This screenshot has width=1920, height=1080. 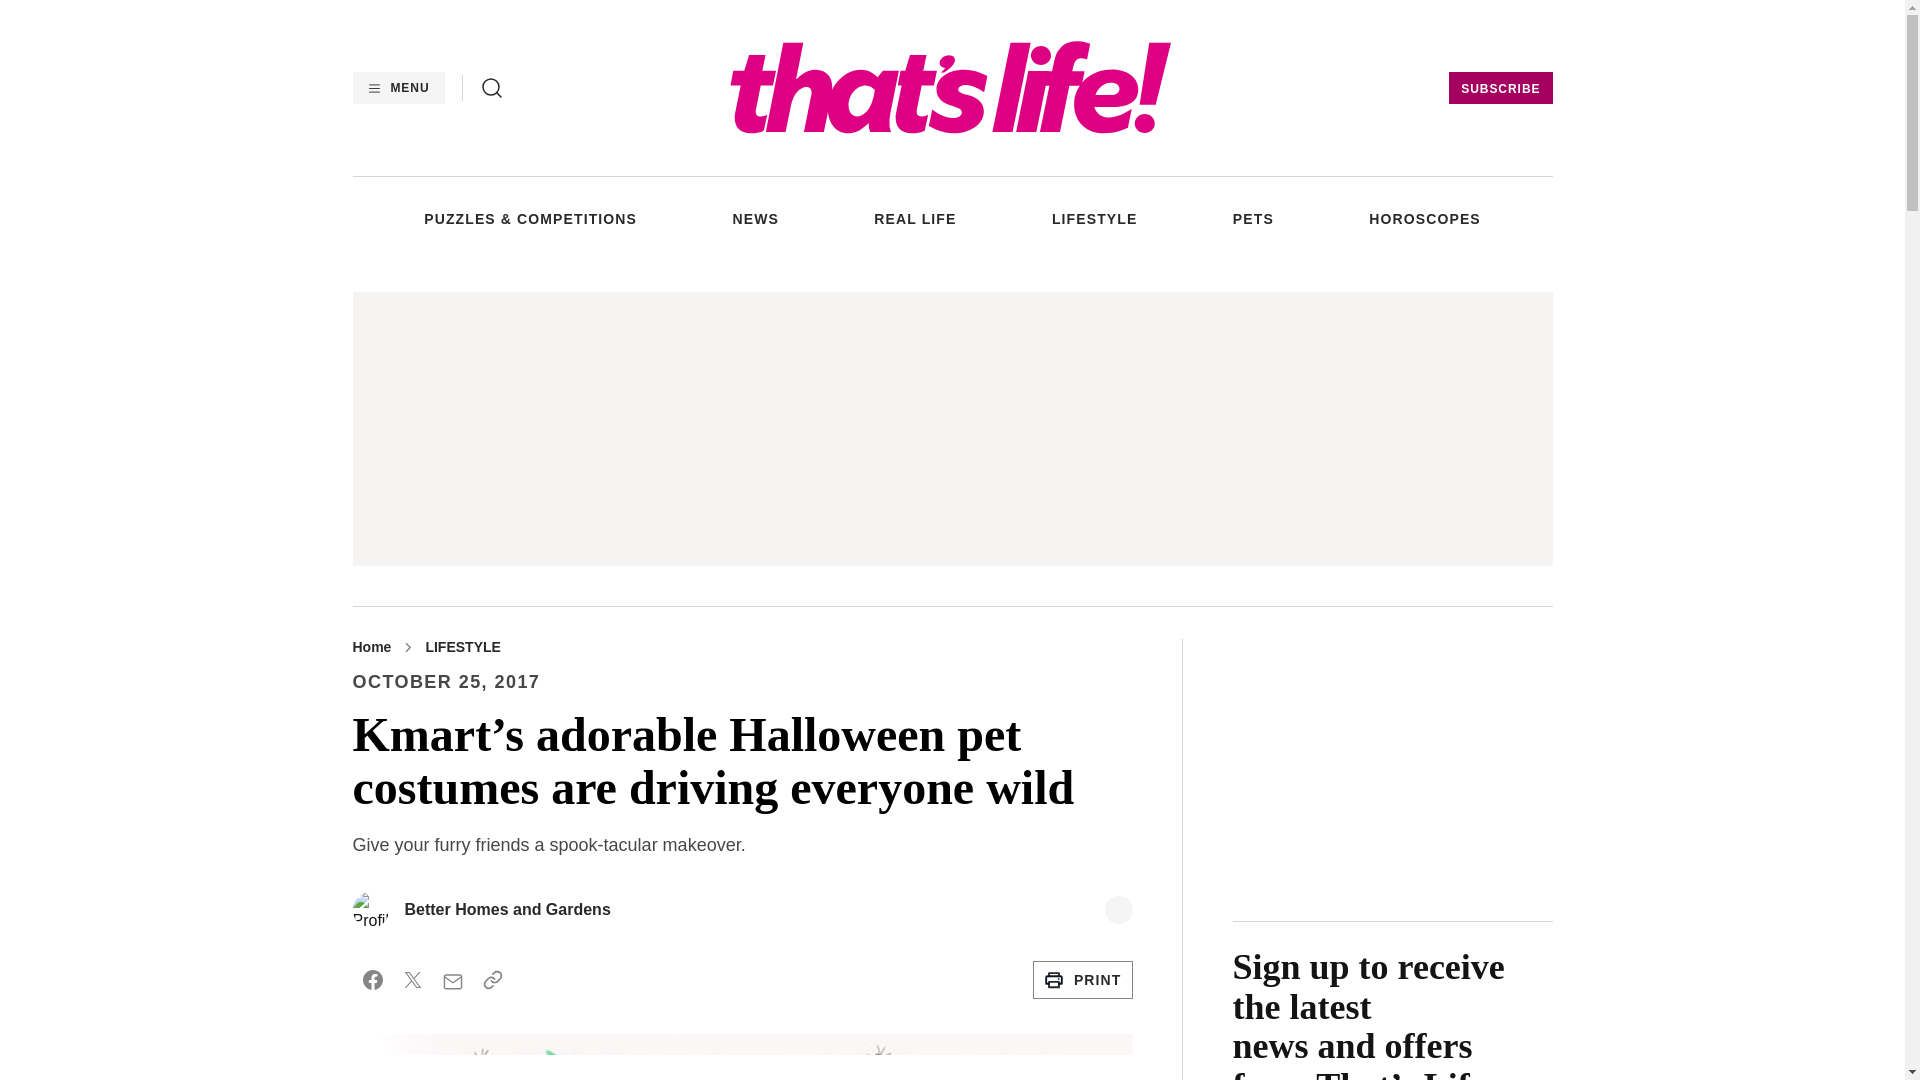 I want to click on PETS, so click(x=1253, y=218).